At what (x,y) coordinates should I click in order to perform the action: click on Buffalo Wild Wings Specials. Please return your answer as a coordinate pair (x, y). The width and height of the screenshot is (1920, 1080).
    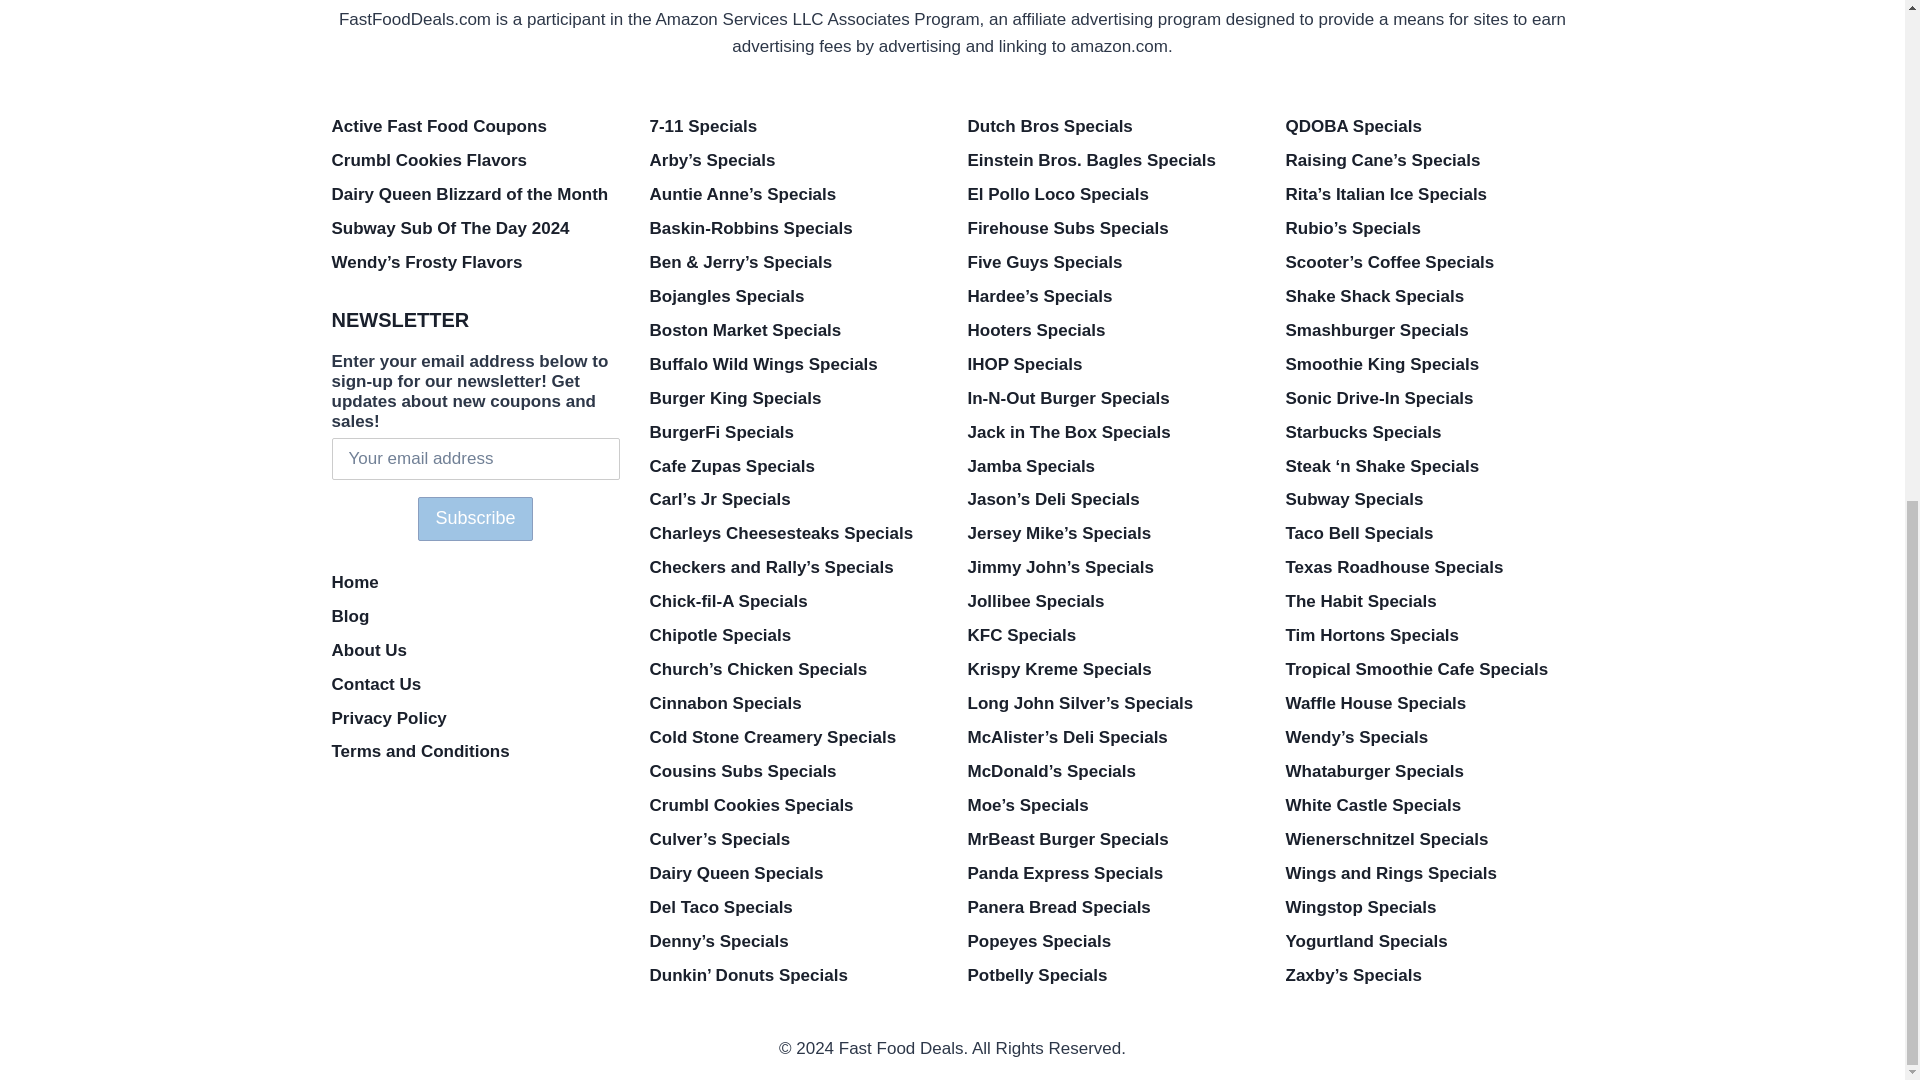
    Looking at the image, I should click on (794, 364).